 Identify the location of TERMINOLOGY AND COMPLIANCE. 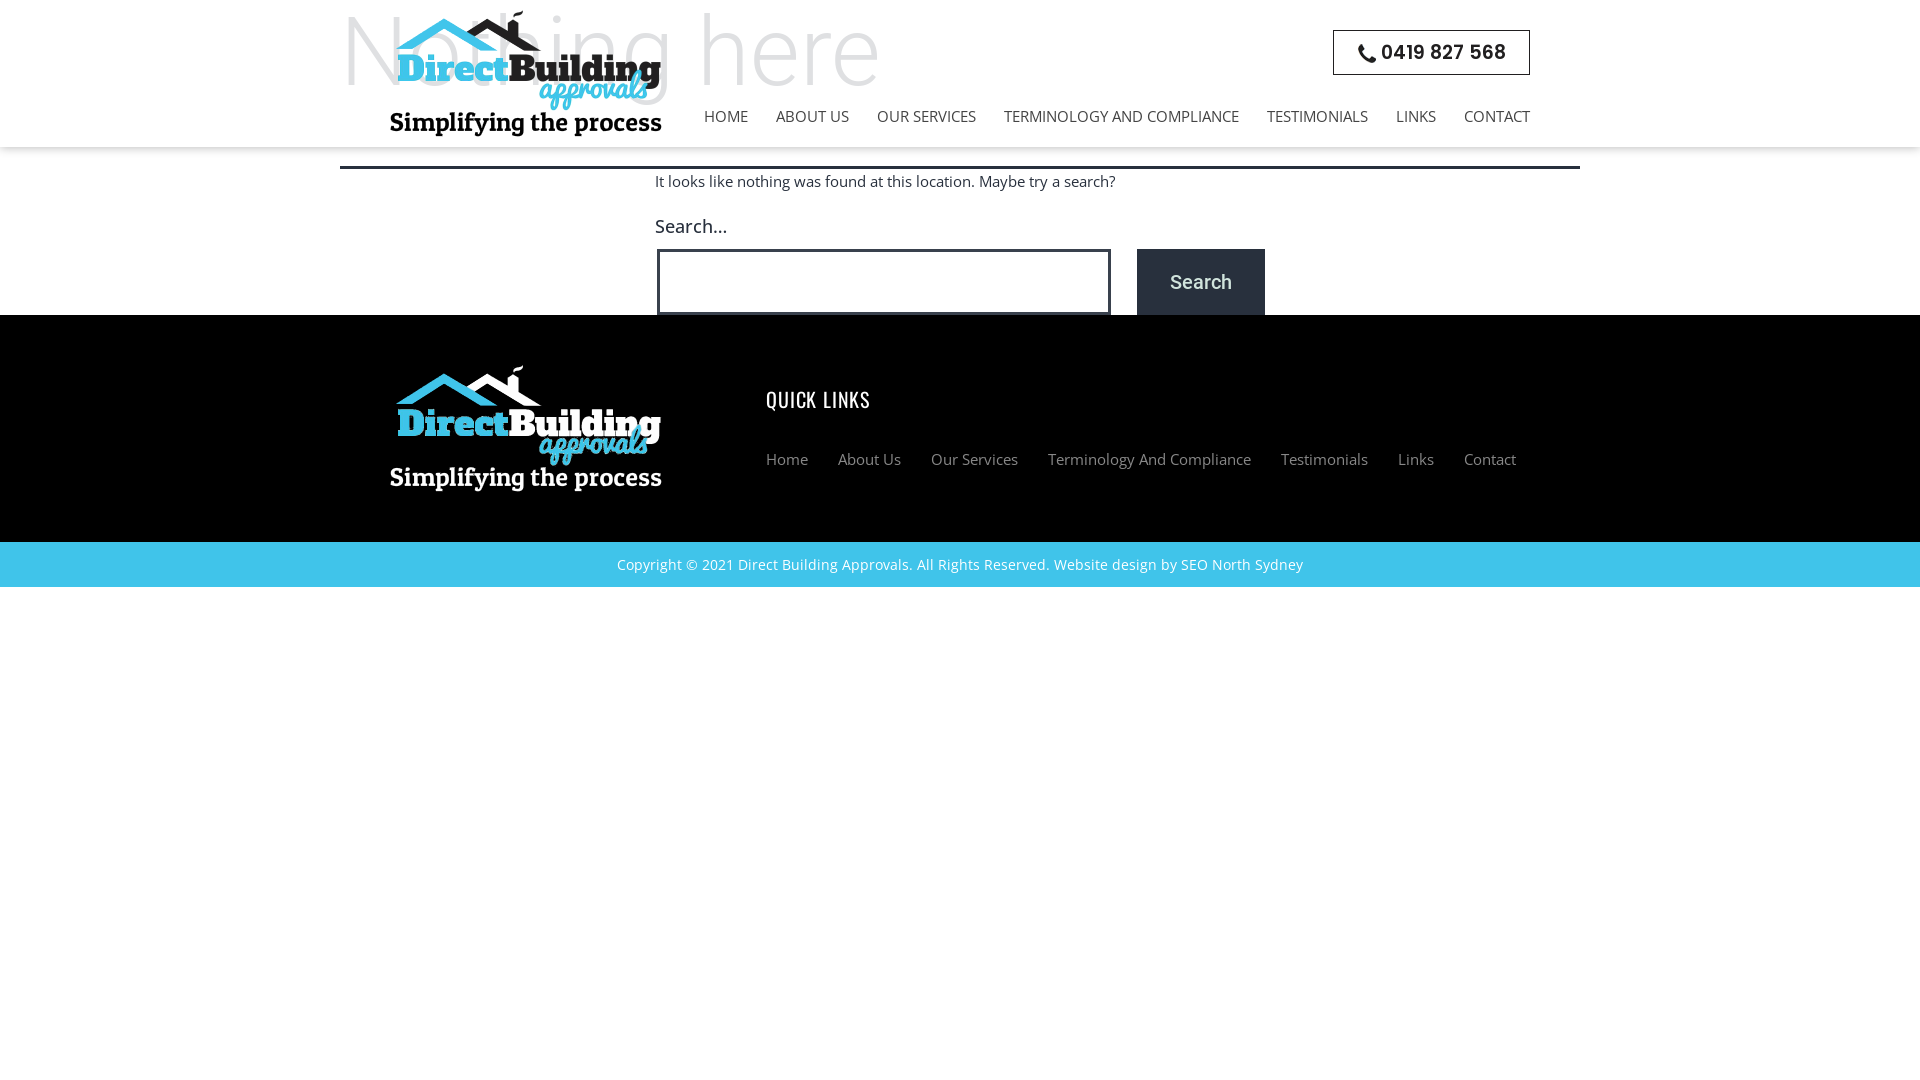
(1122, 116).